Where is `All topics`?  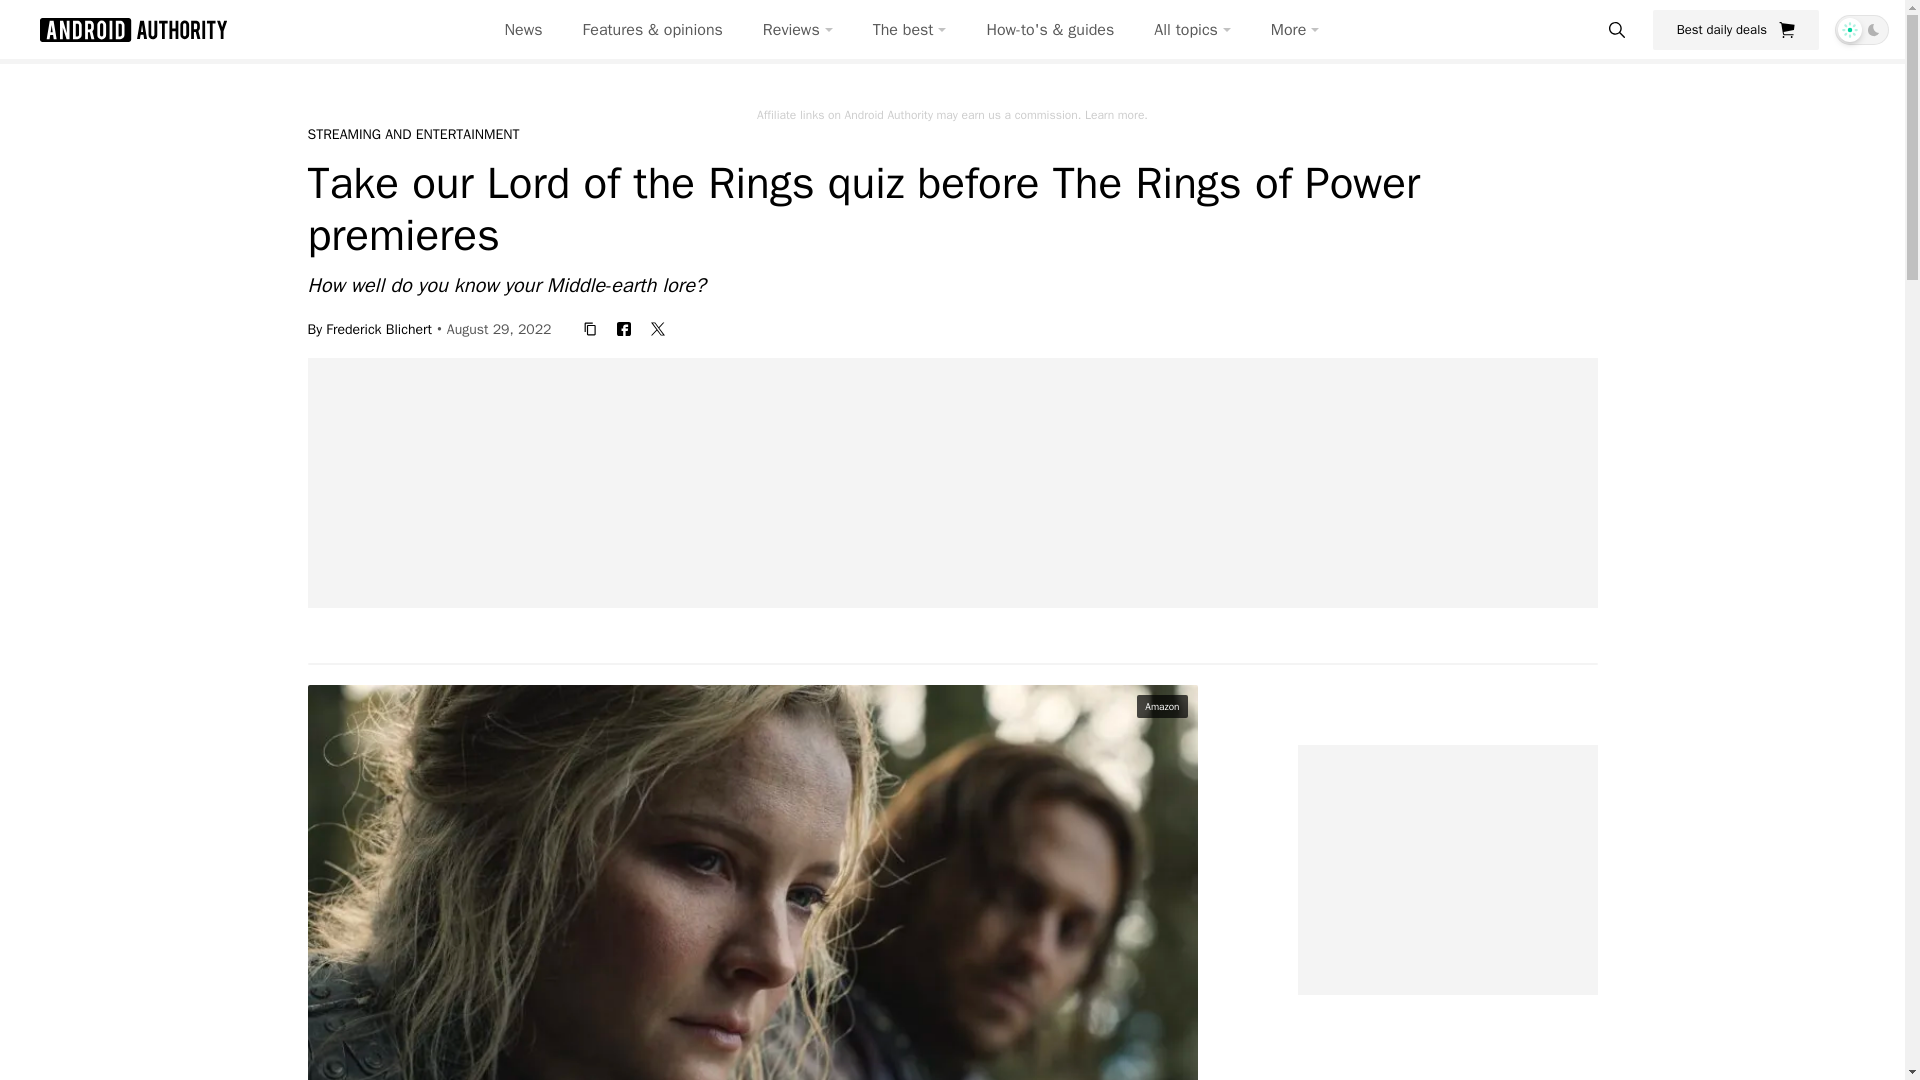 All topics is located at coordinates (1192, 30).